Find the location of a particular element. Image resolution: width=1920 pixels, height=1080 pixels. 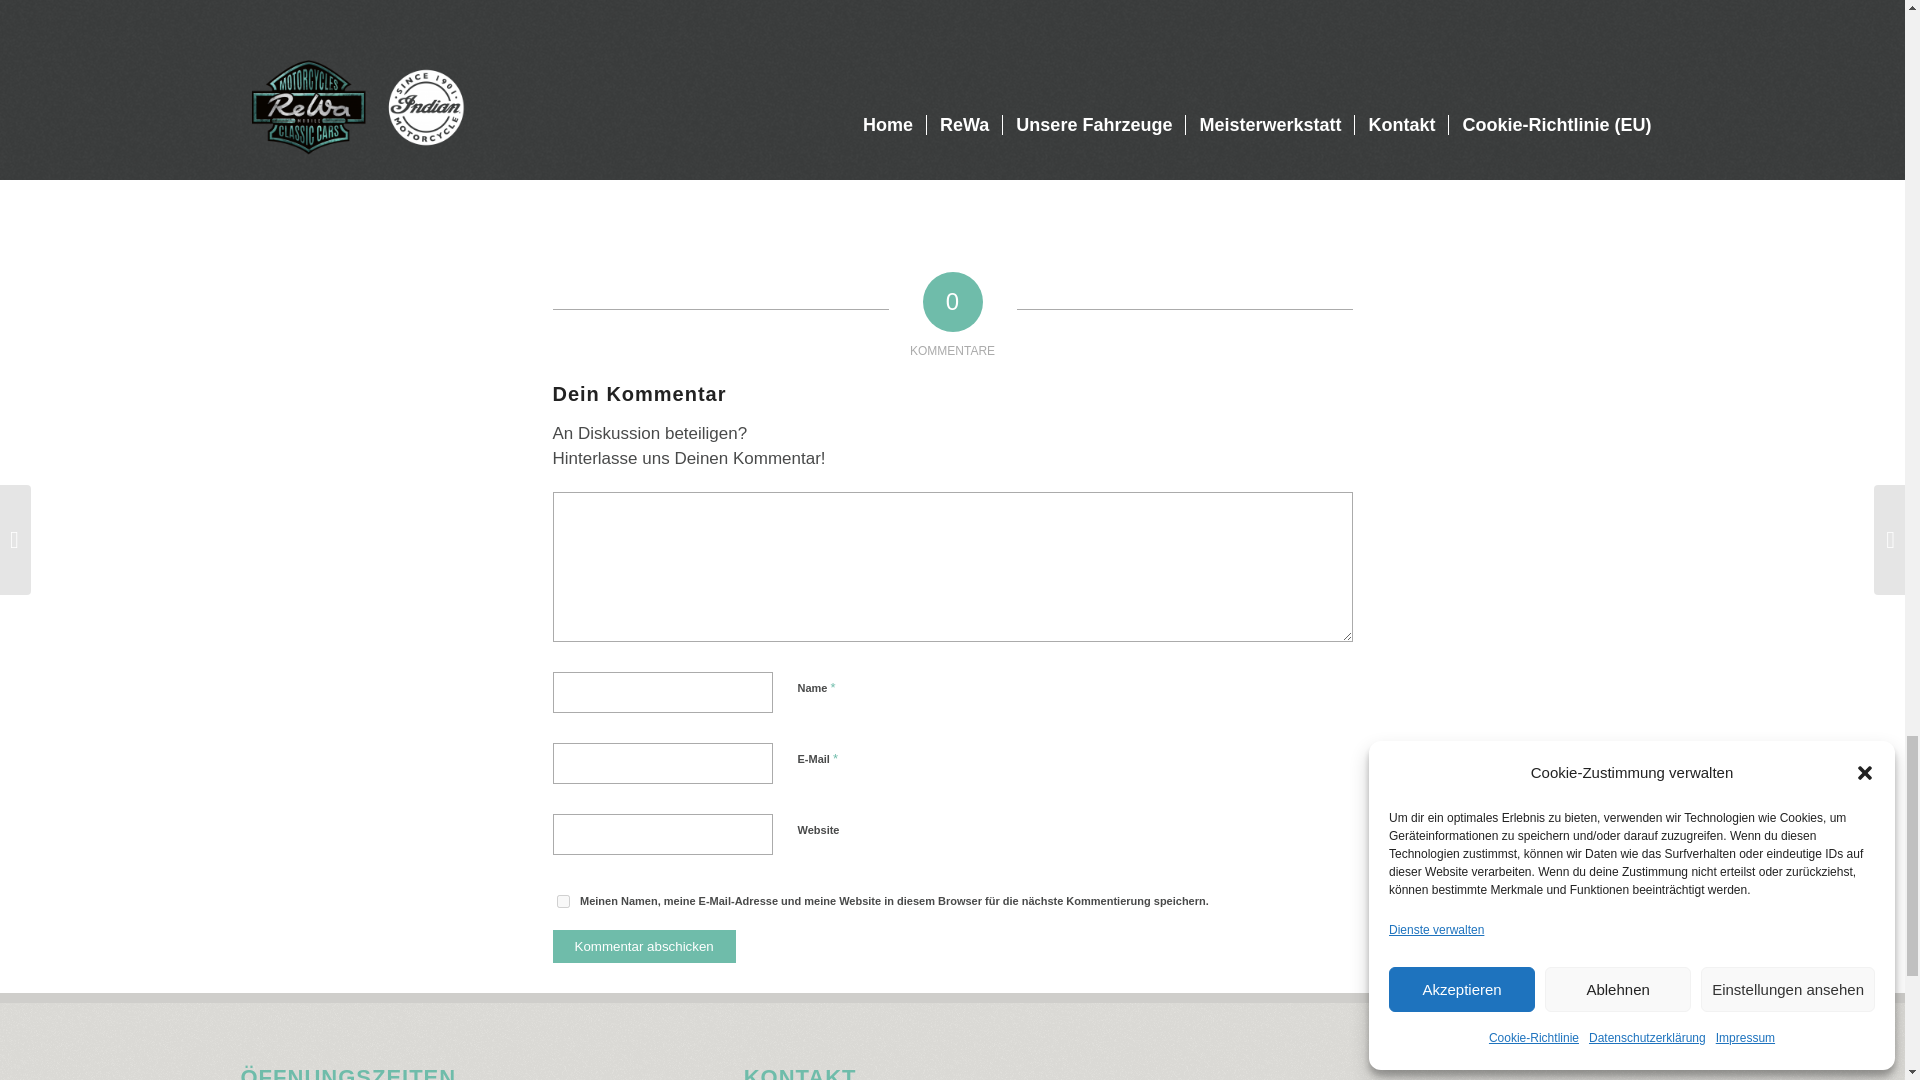

yes is located at coordinates (562, 902).